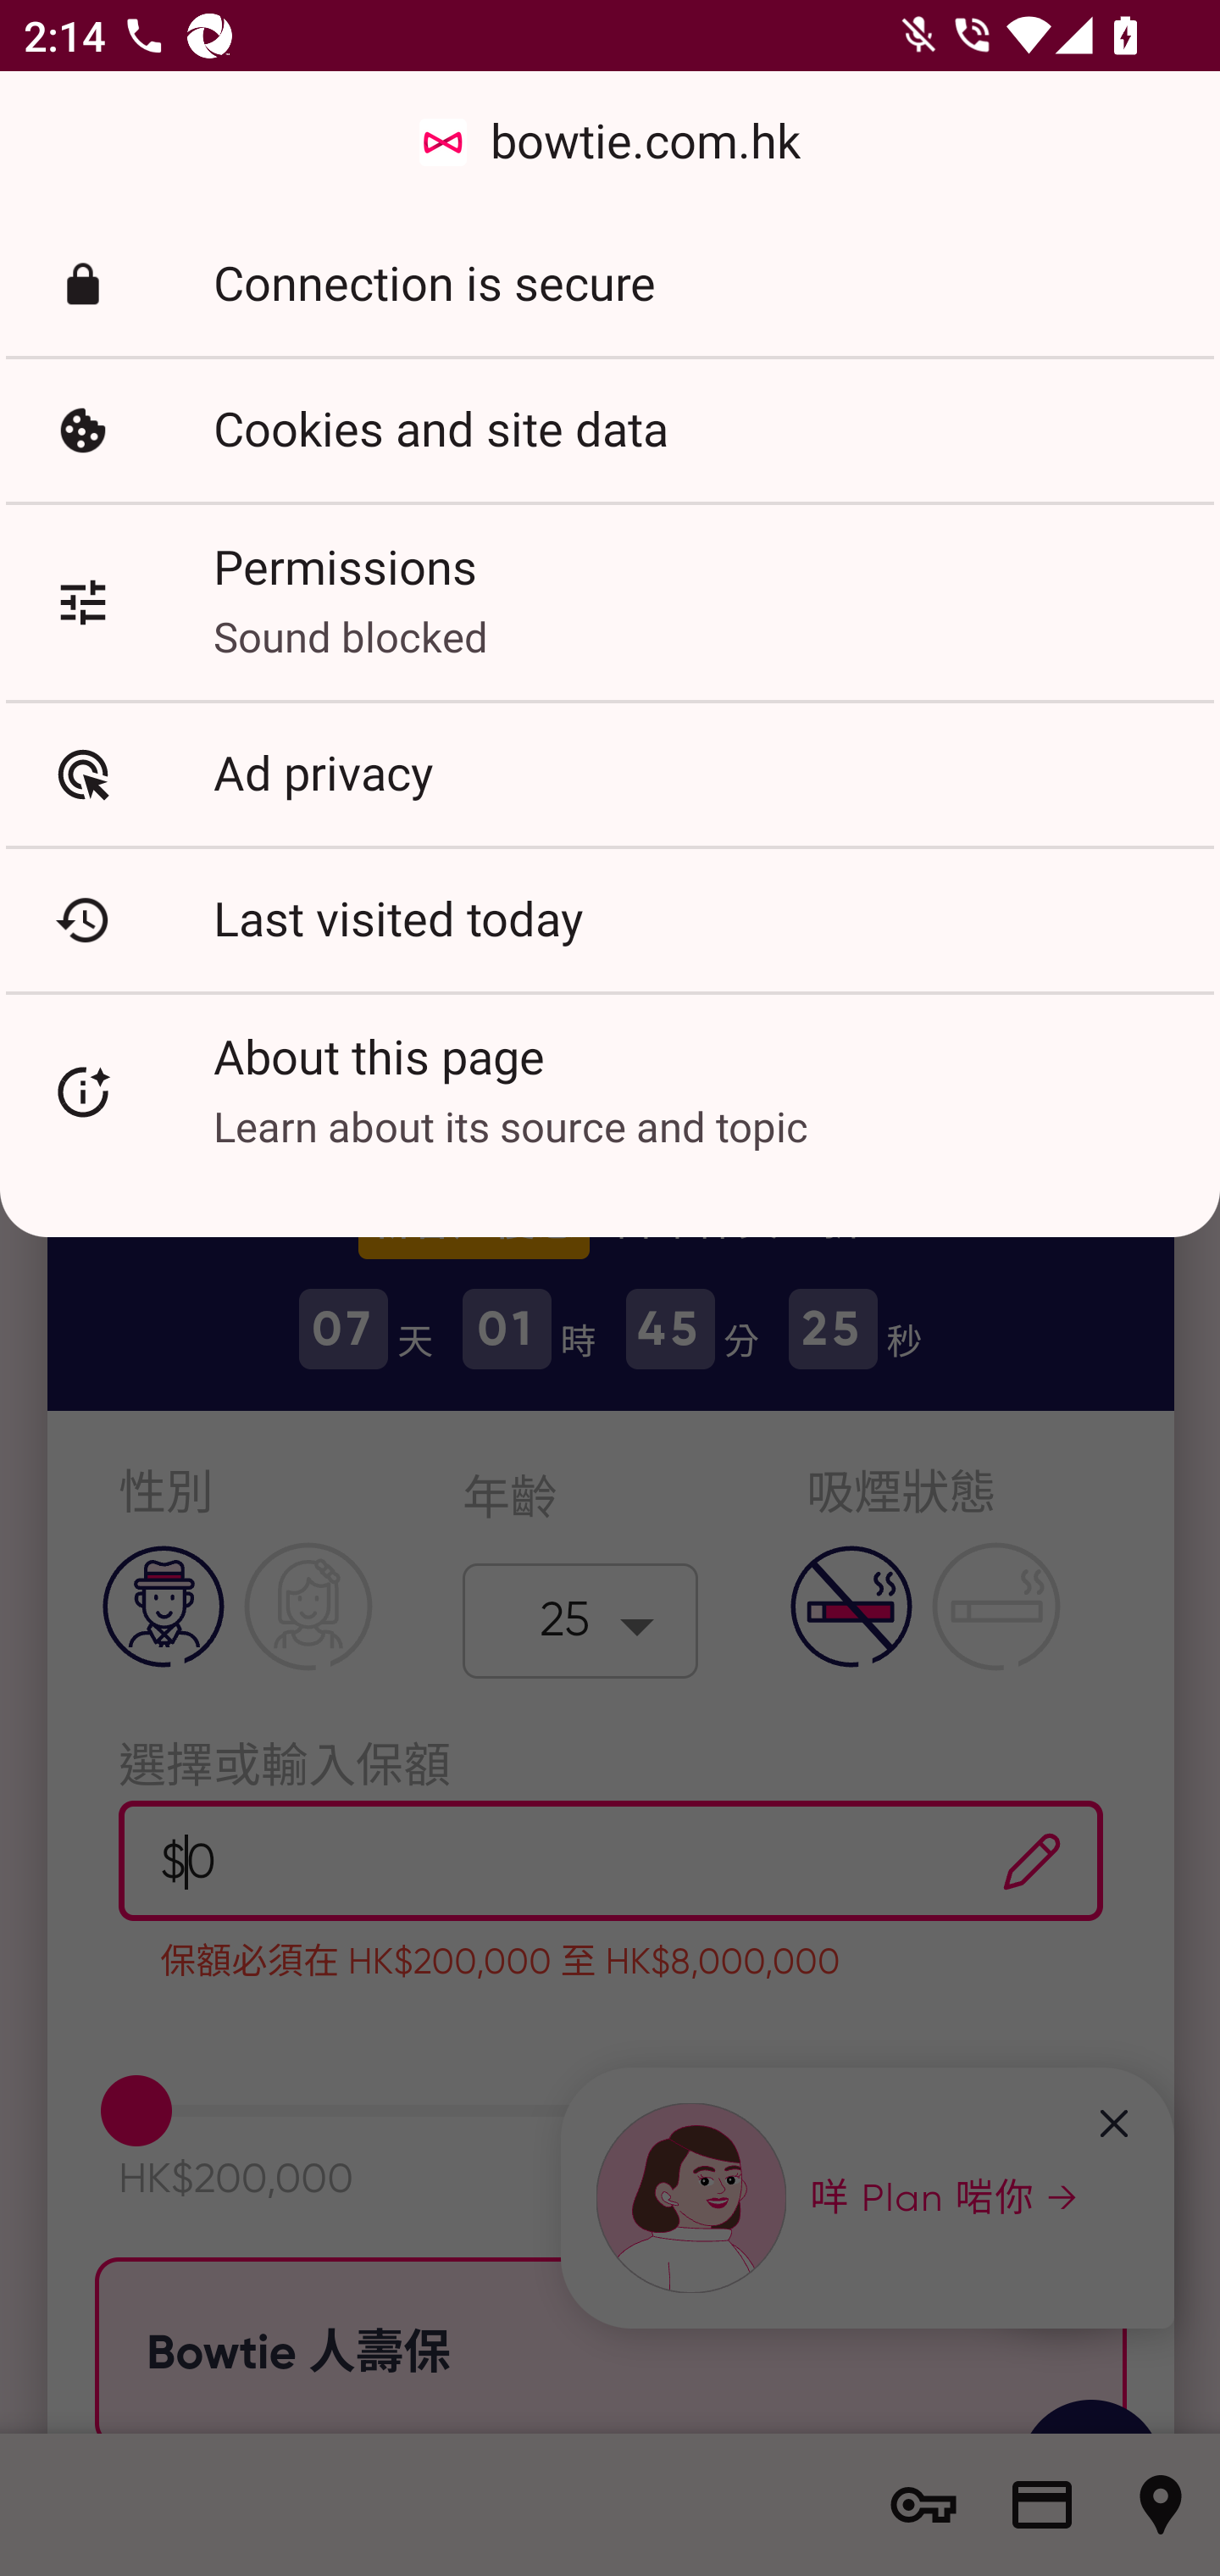  Describe the element at coordinates (610, 774) in the screenshot. I see `Ad privacy` at that location.